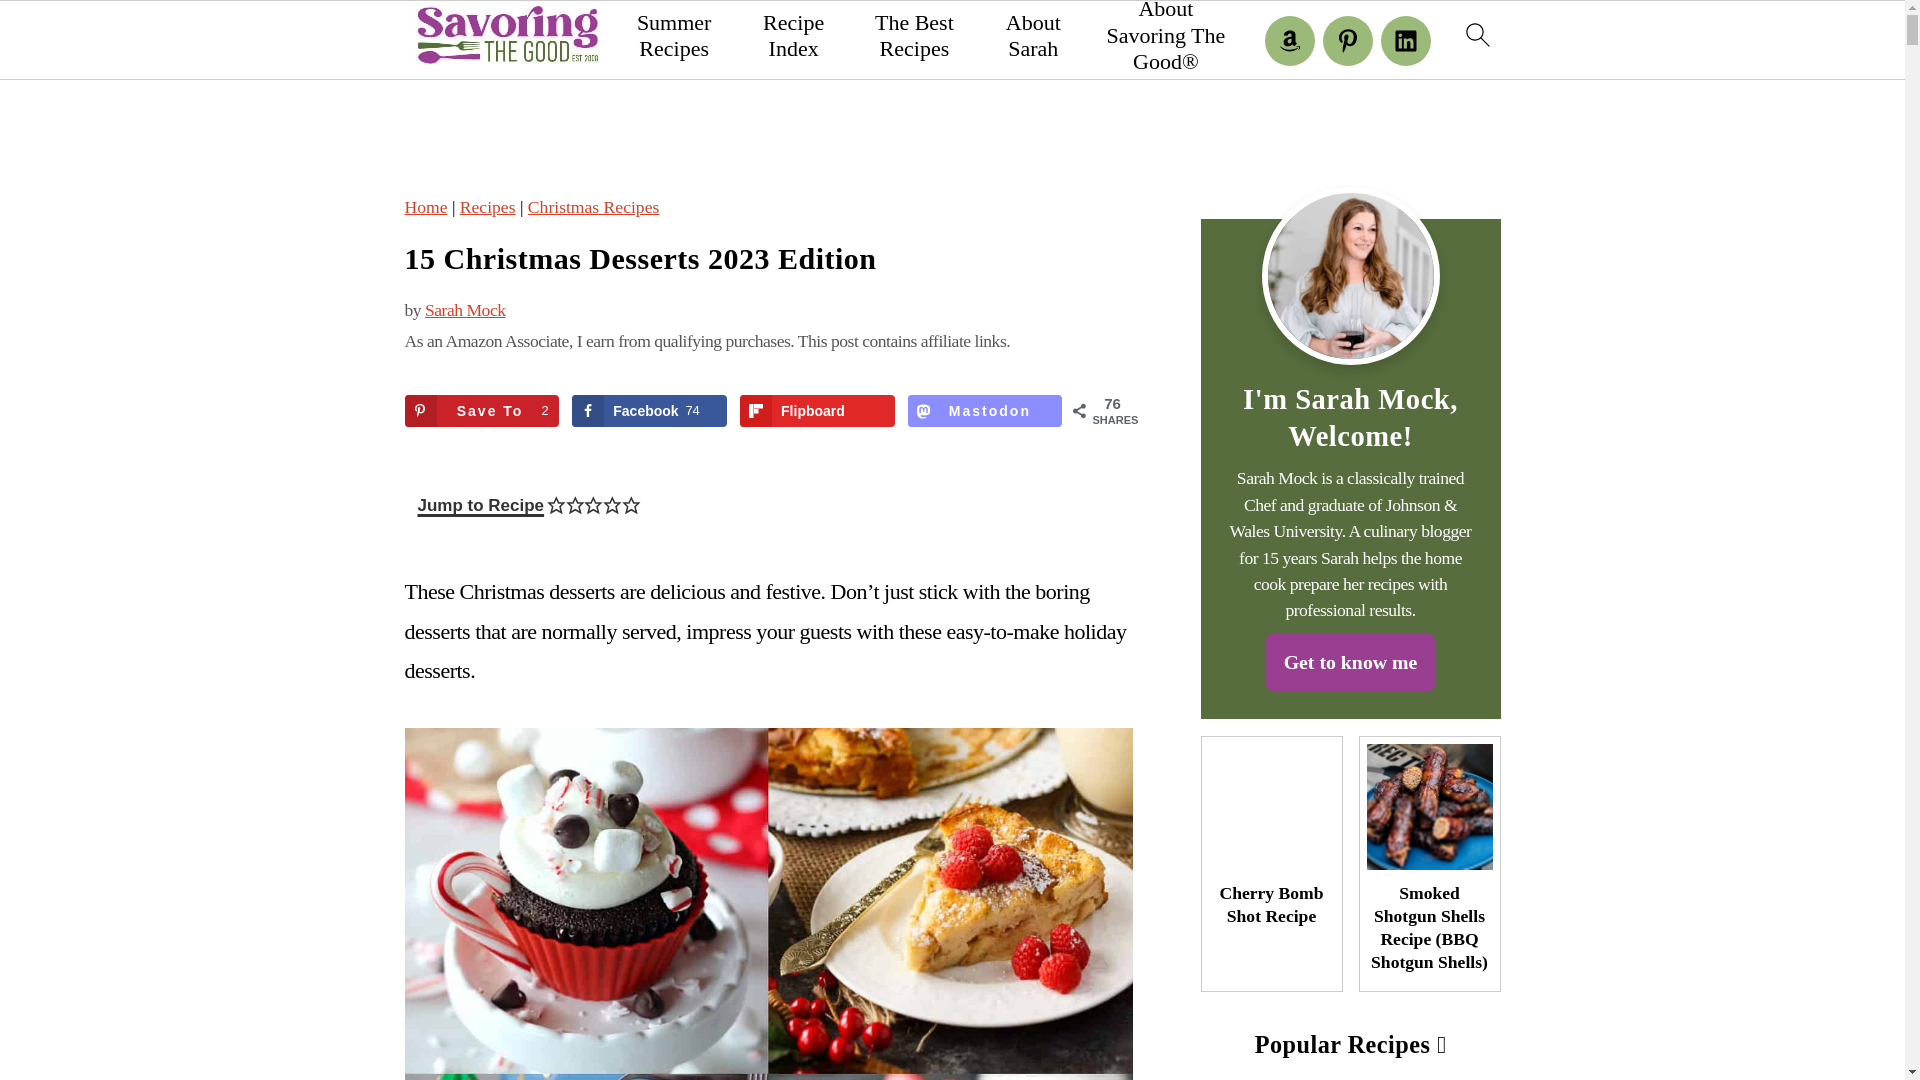 The image size is (1920, 1080). What do you see at coordinates (674, 36) in the screenshot?
I see `Summer Recipes` at bounding box center [674, 36].